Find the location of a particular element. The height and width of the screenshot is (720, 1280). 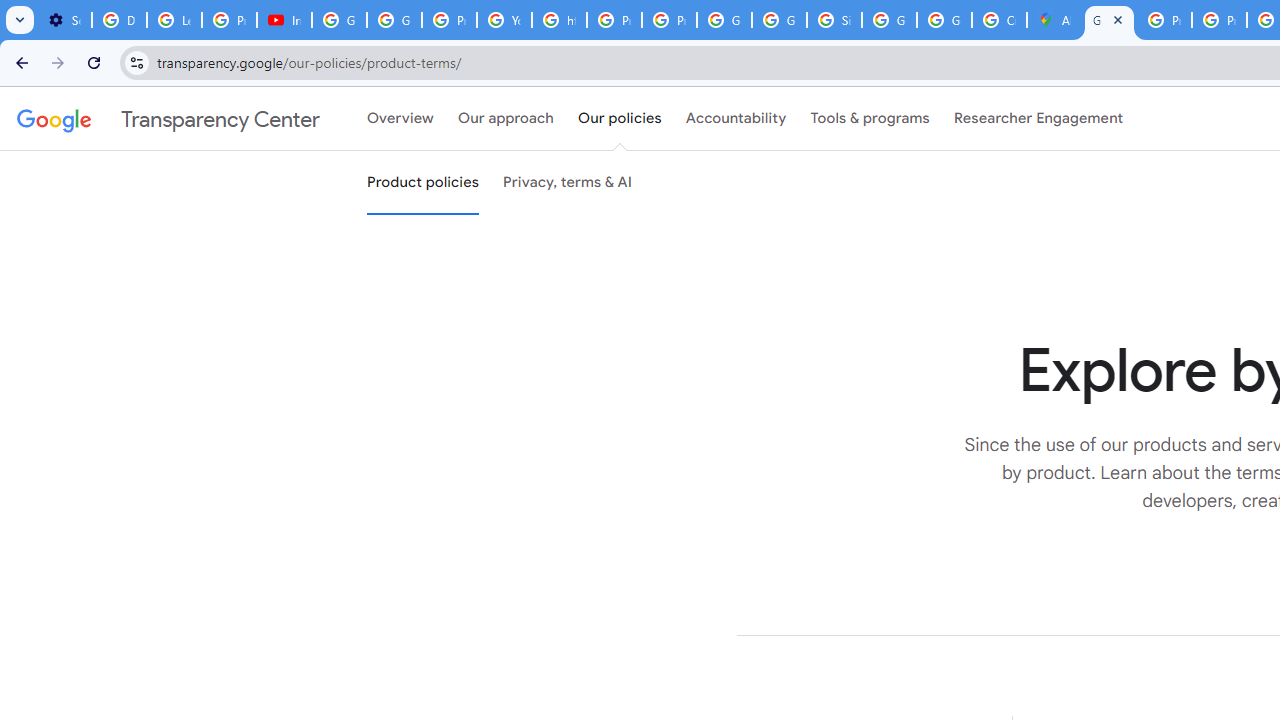

Accountability is located at coordinates (736, 119).